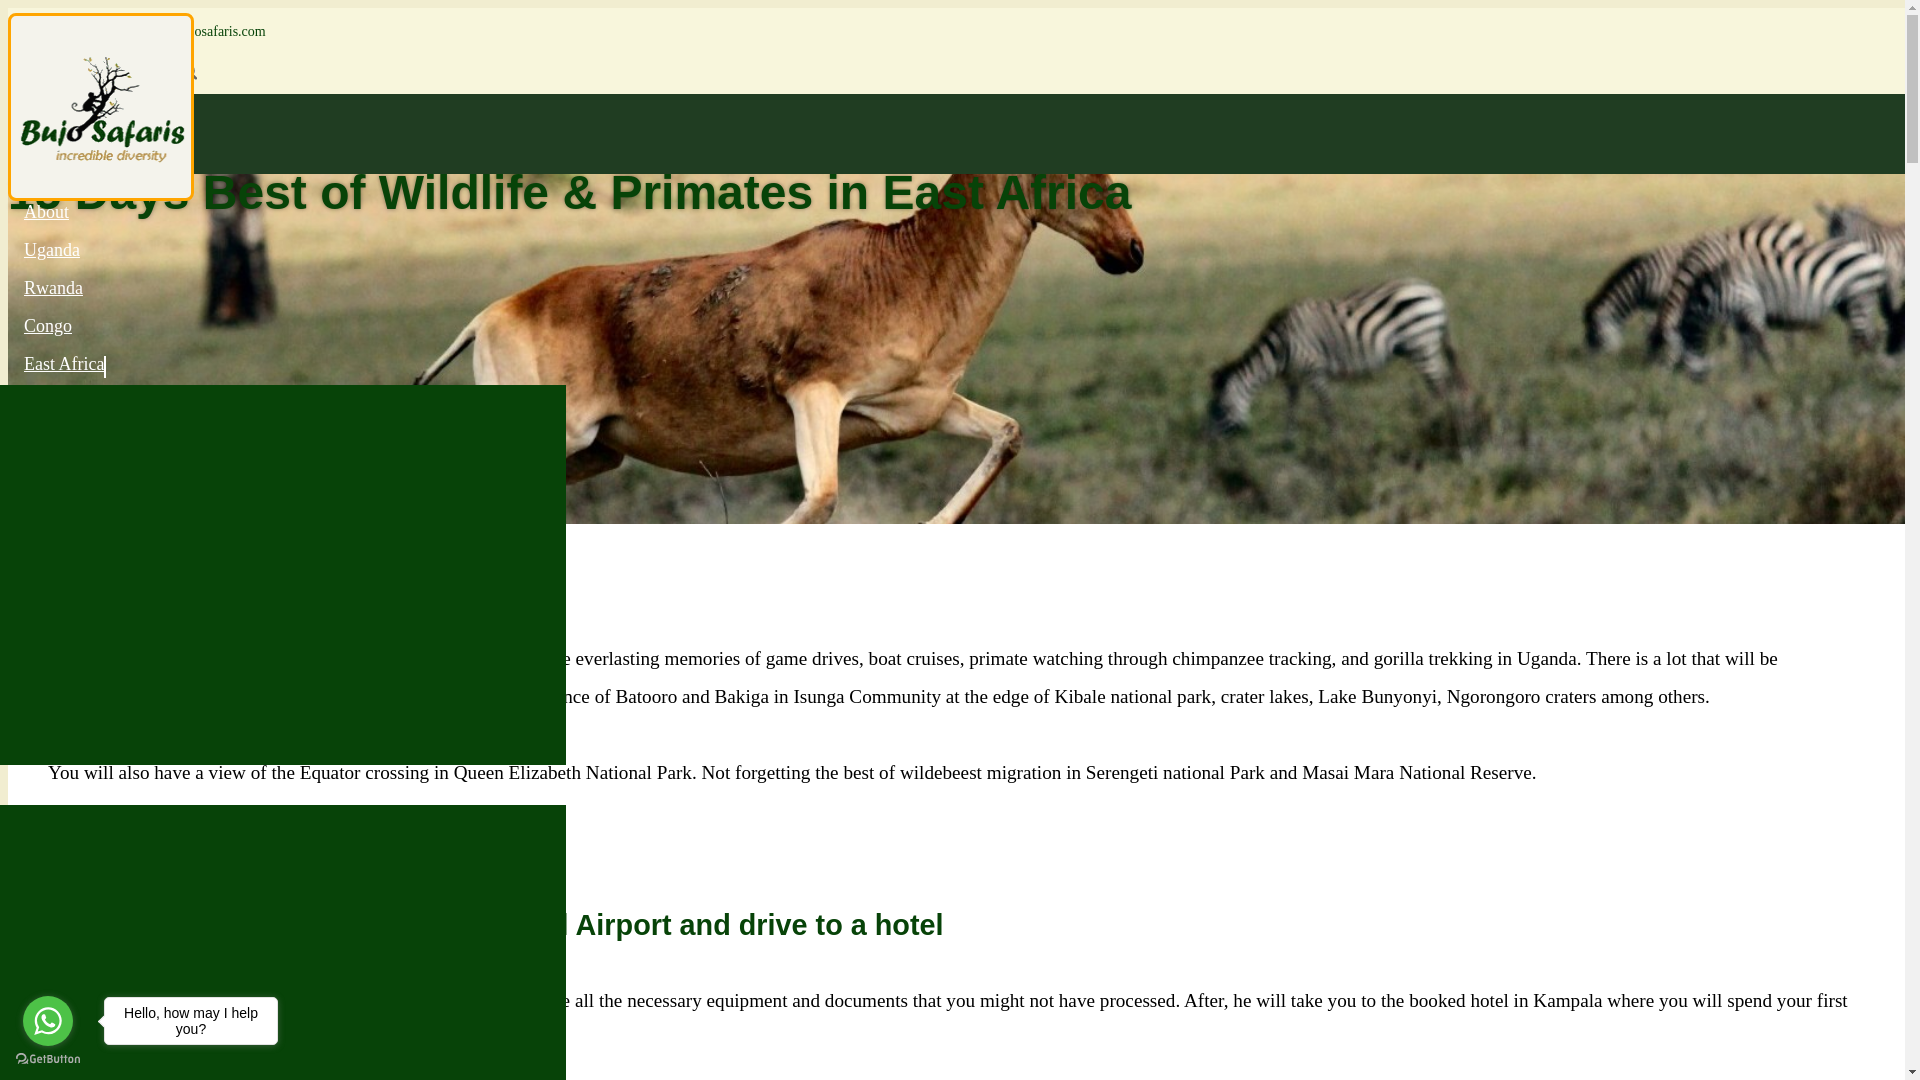  I want to click on Rwanda, so click(53, 280).